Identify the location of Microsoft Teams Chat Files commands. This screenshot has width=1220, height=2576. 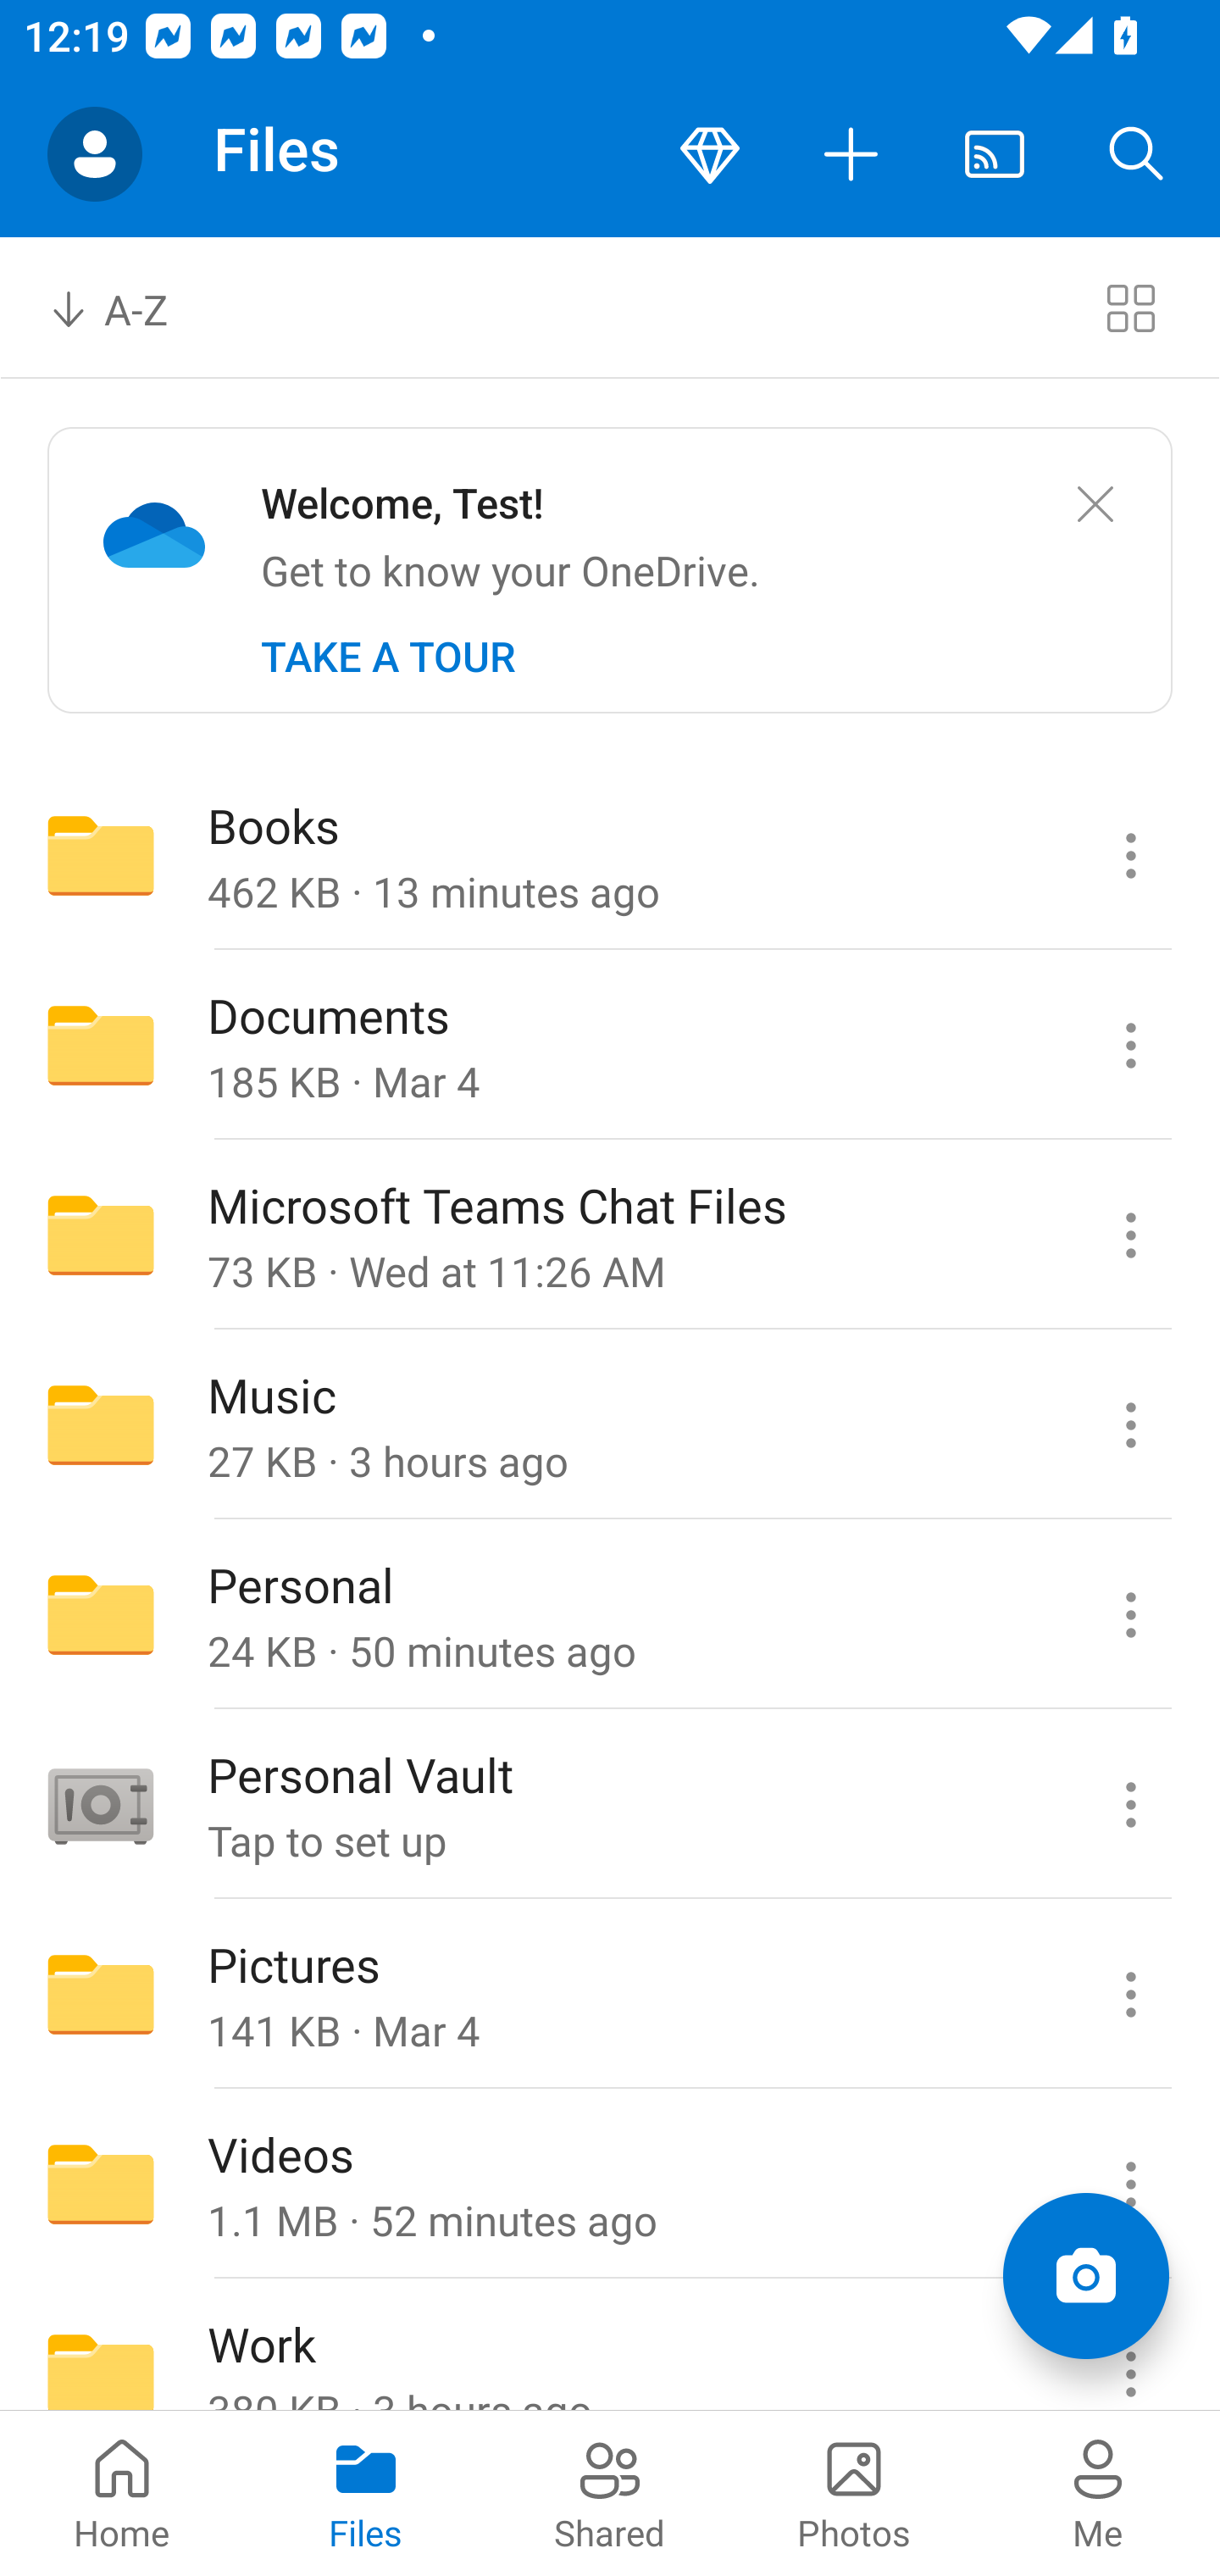
(1130, 1235).